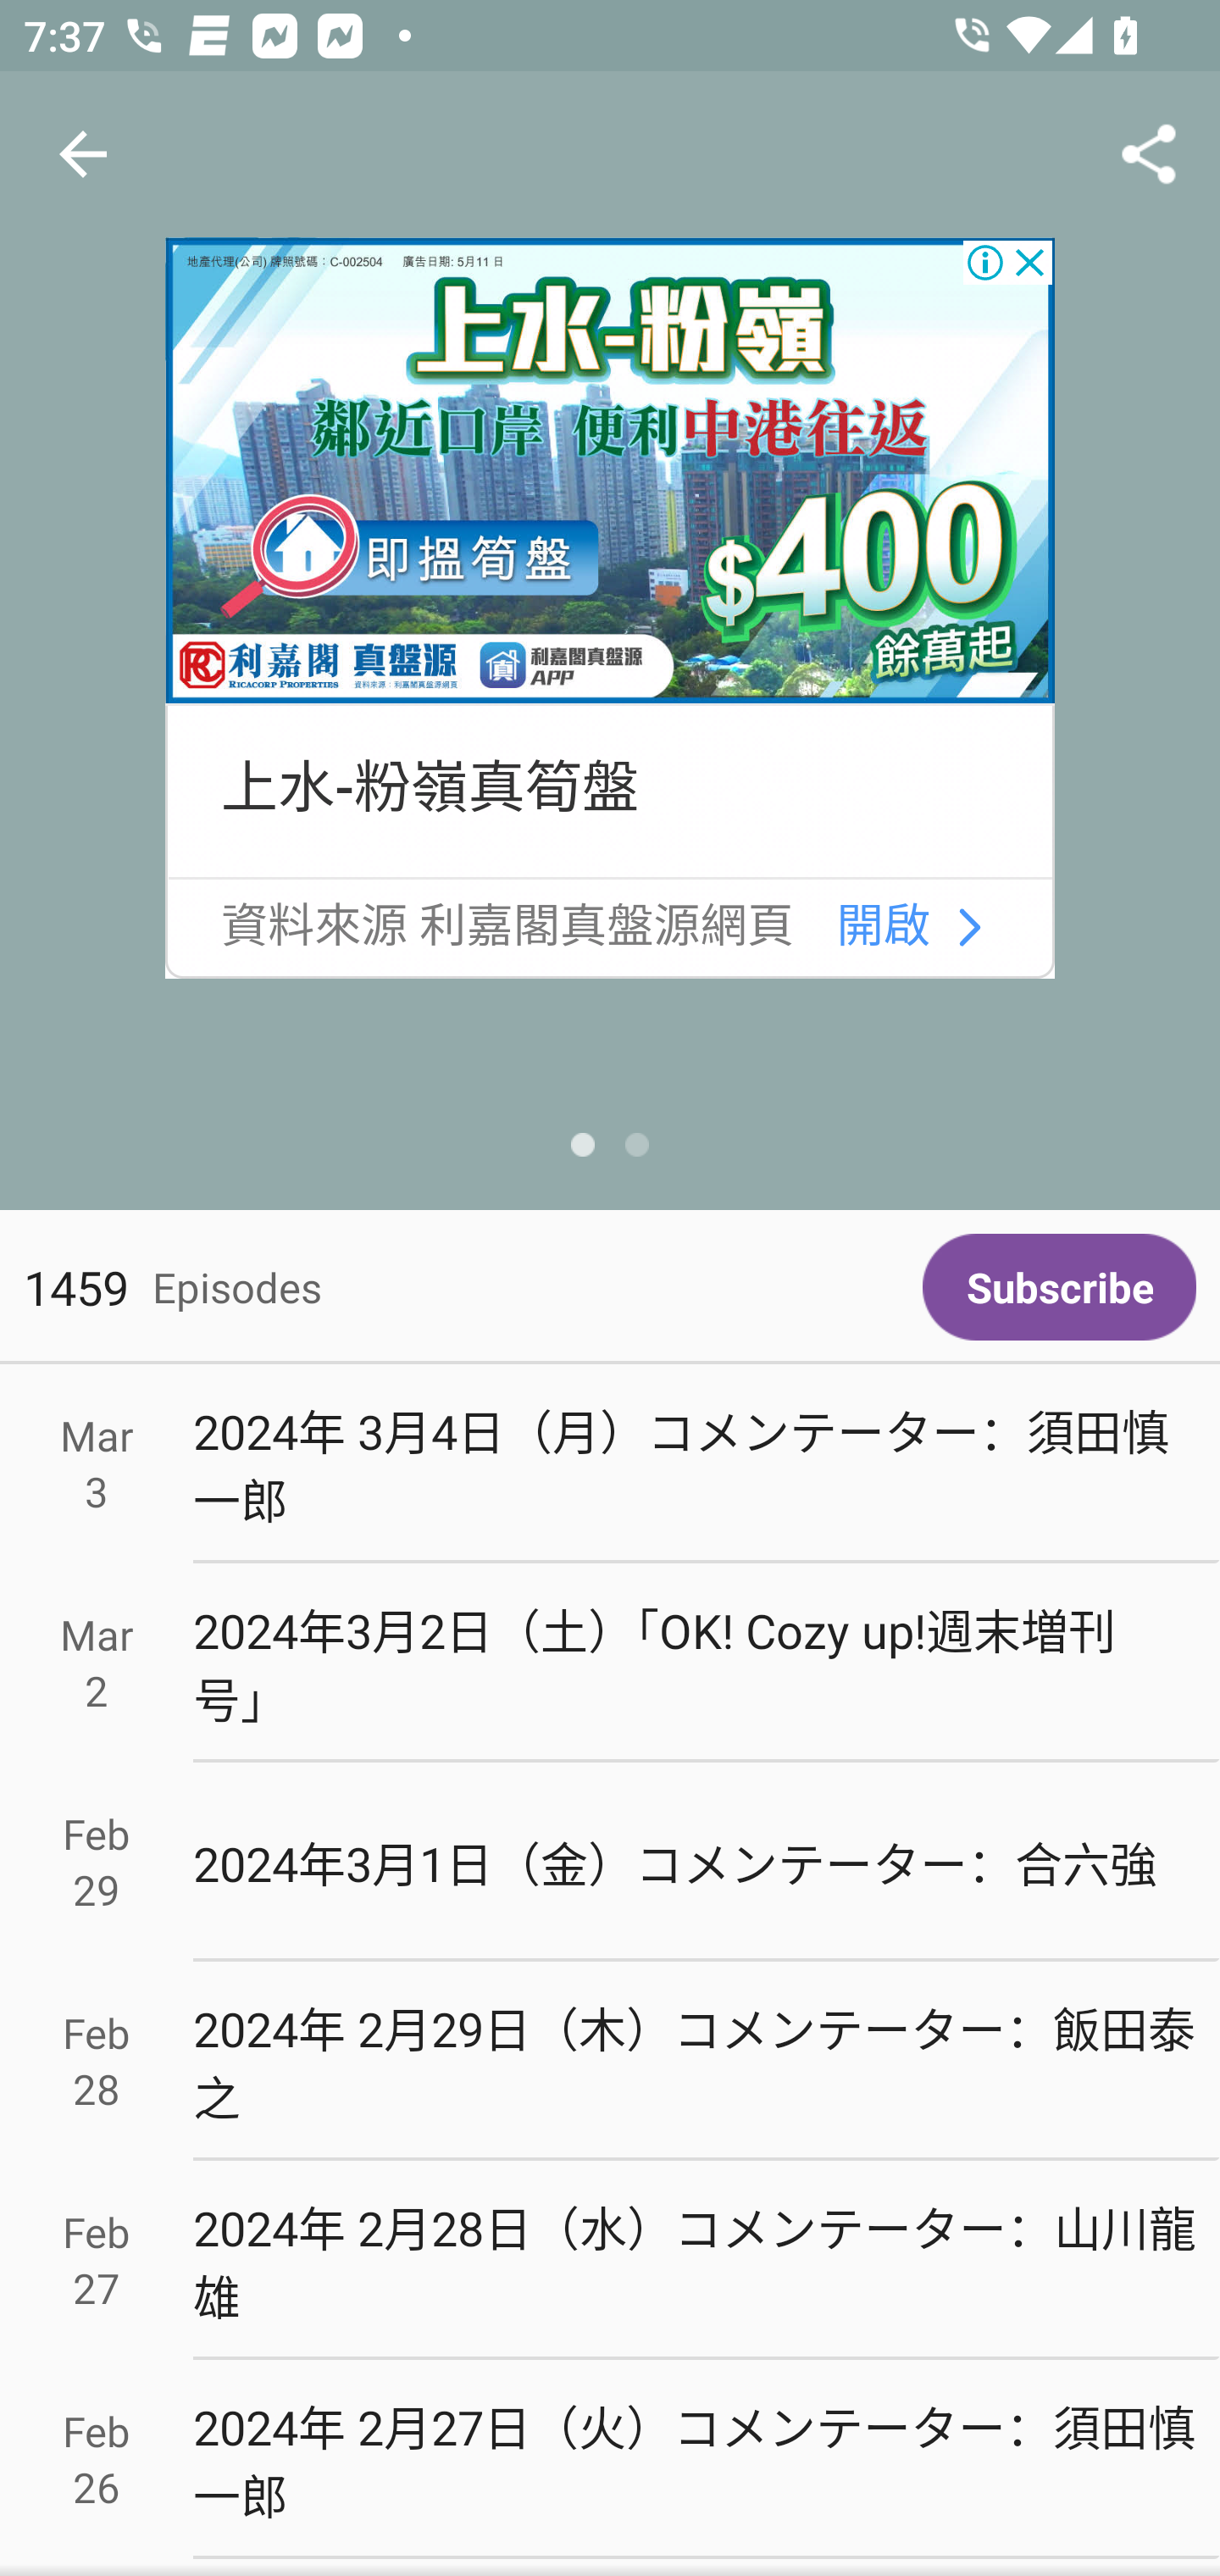 The height and width of the screenshot is (2576, 1220). What do you see at coordinates (610, 471) in the screenshot?
I see `B30001746` at bounding box center [610, 471].